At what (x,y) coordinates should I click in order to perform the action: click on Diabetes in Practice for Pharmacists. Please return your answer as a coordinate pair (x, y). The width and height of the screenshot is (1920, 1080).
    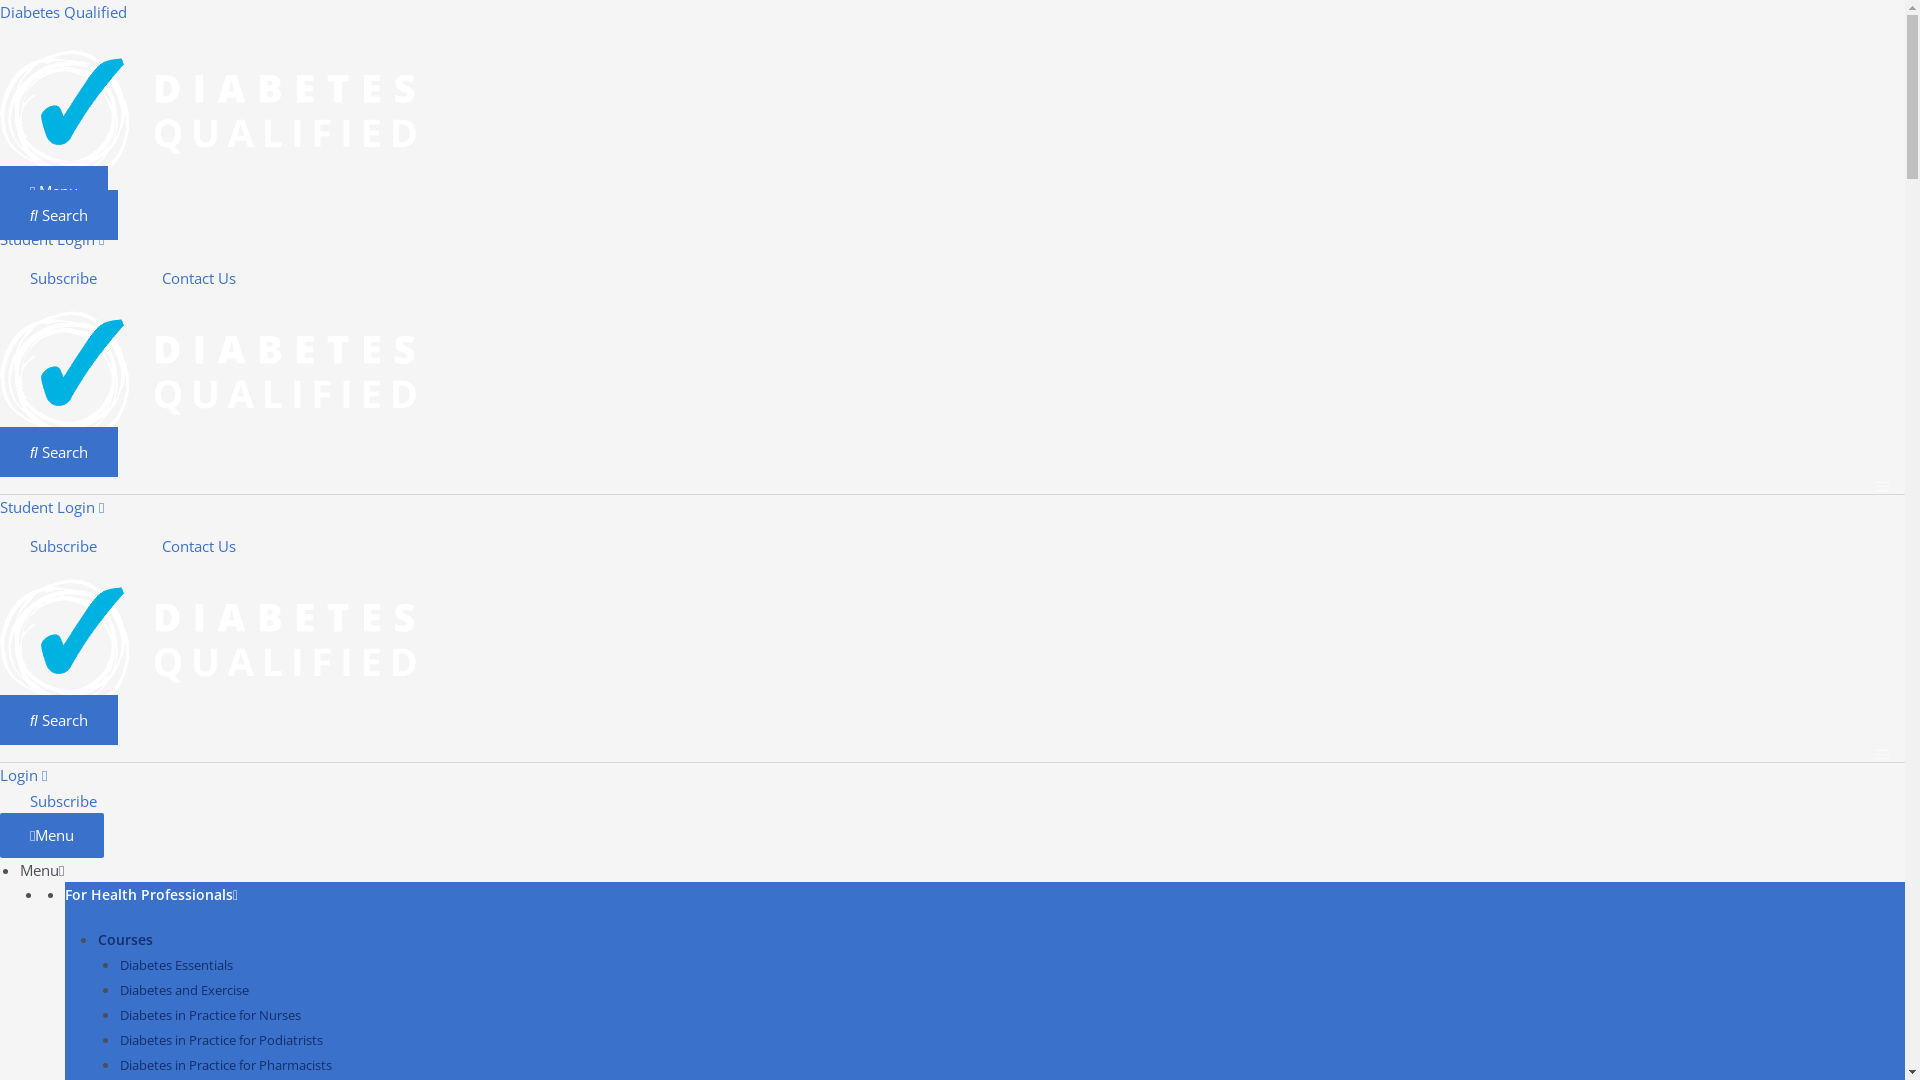
    Looking at the image, I should click on (226, 1065).